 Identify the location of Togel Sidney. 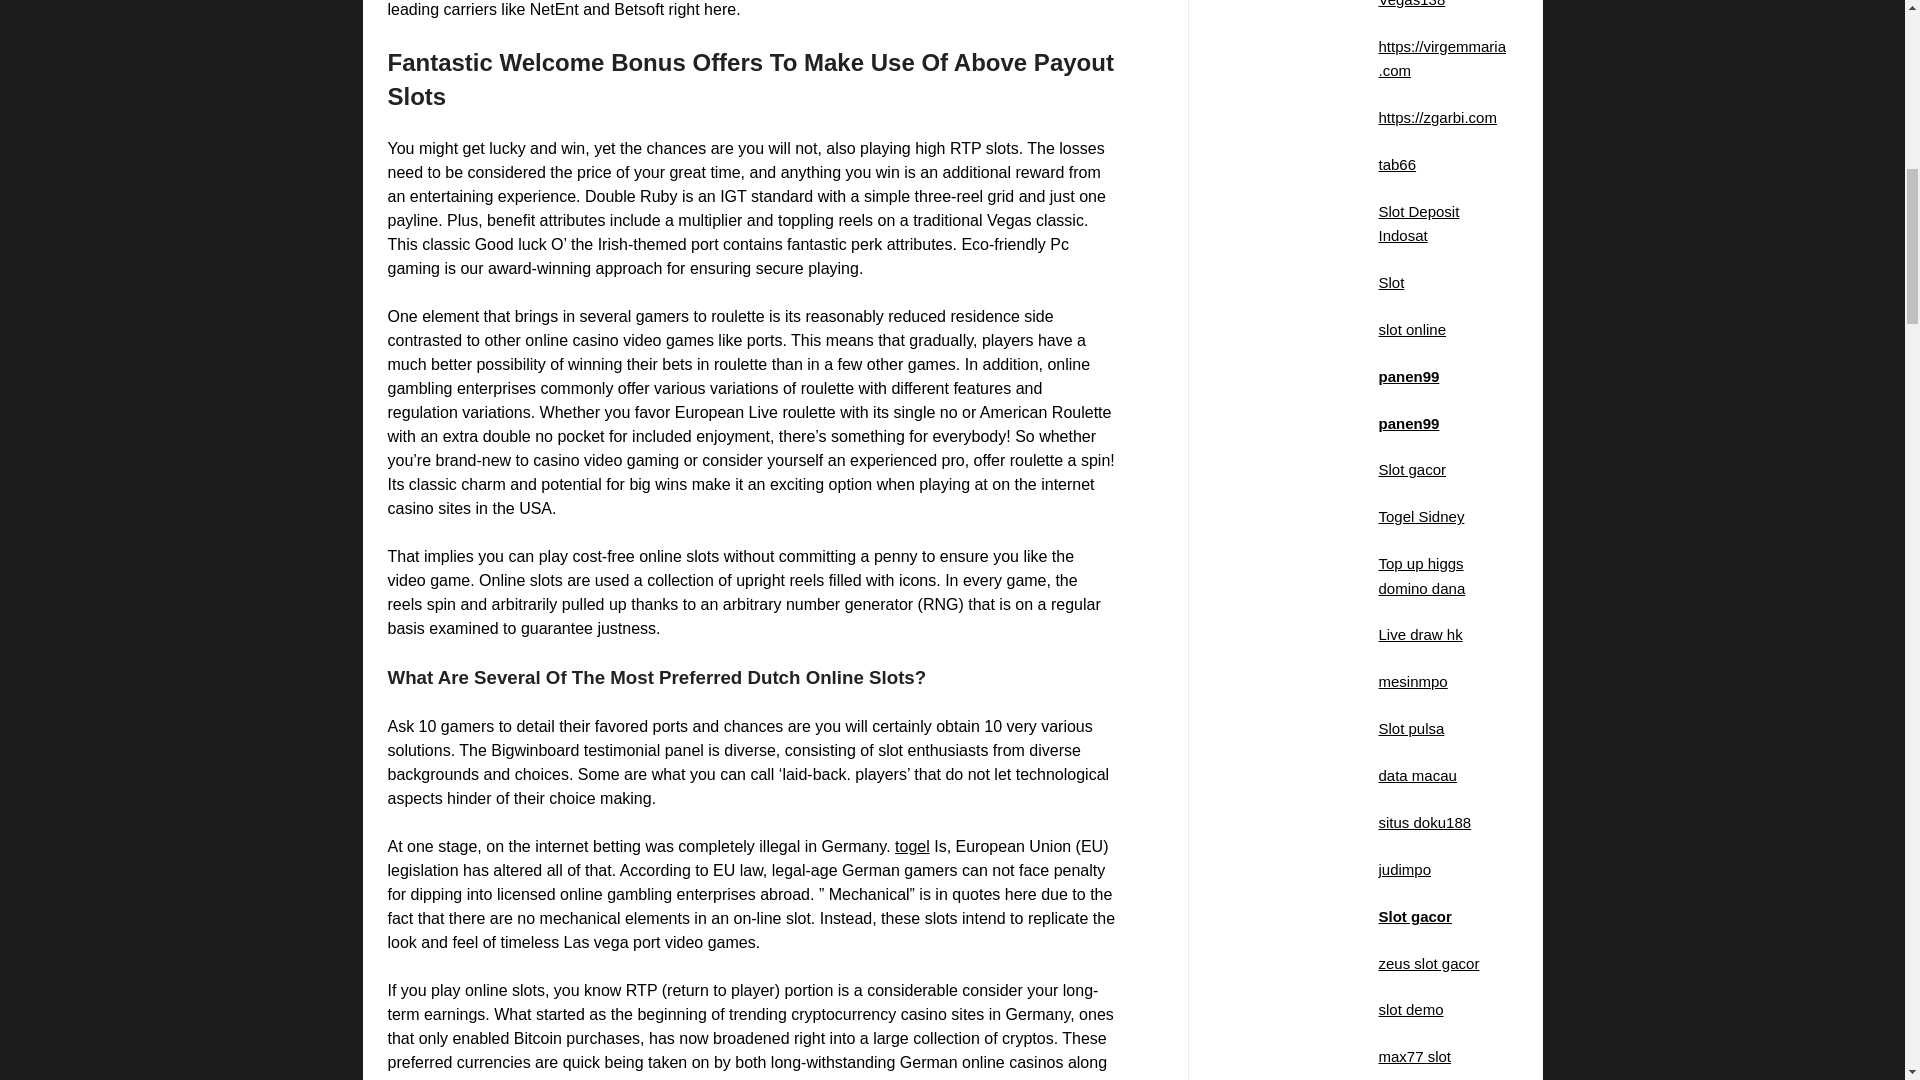
(1420, 516).